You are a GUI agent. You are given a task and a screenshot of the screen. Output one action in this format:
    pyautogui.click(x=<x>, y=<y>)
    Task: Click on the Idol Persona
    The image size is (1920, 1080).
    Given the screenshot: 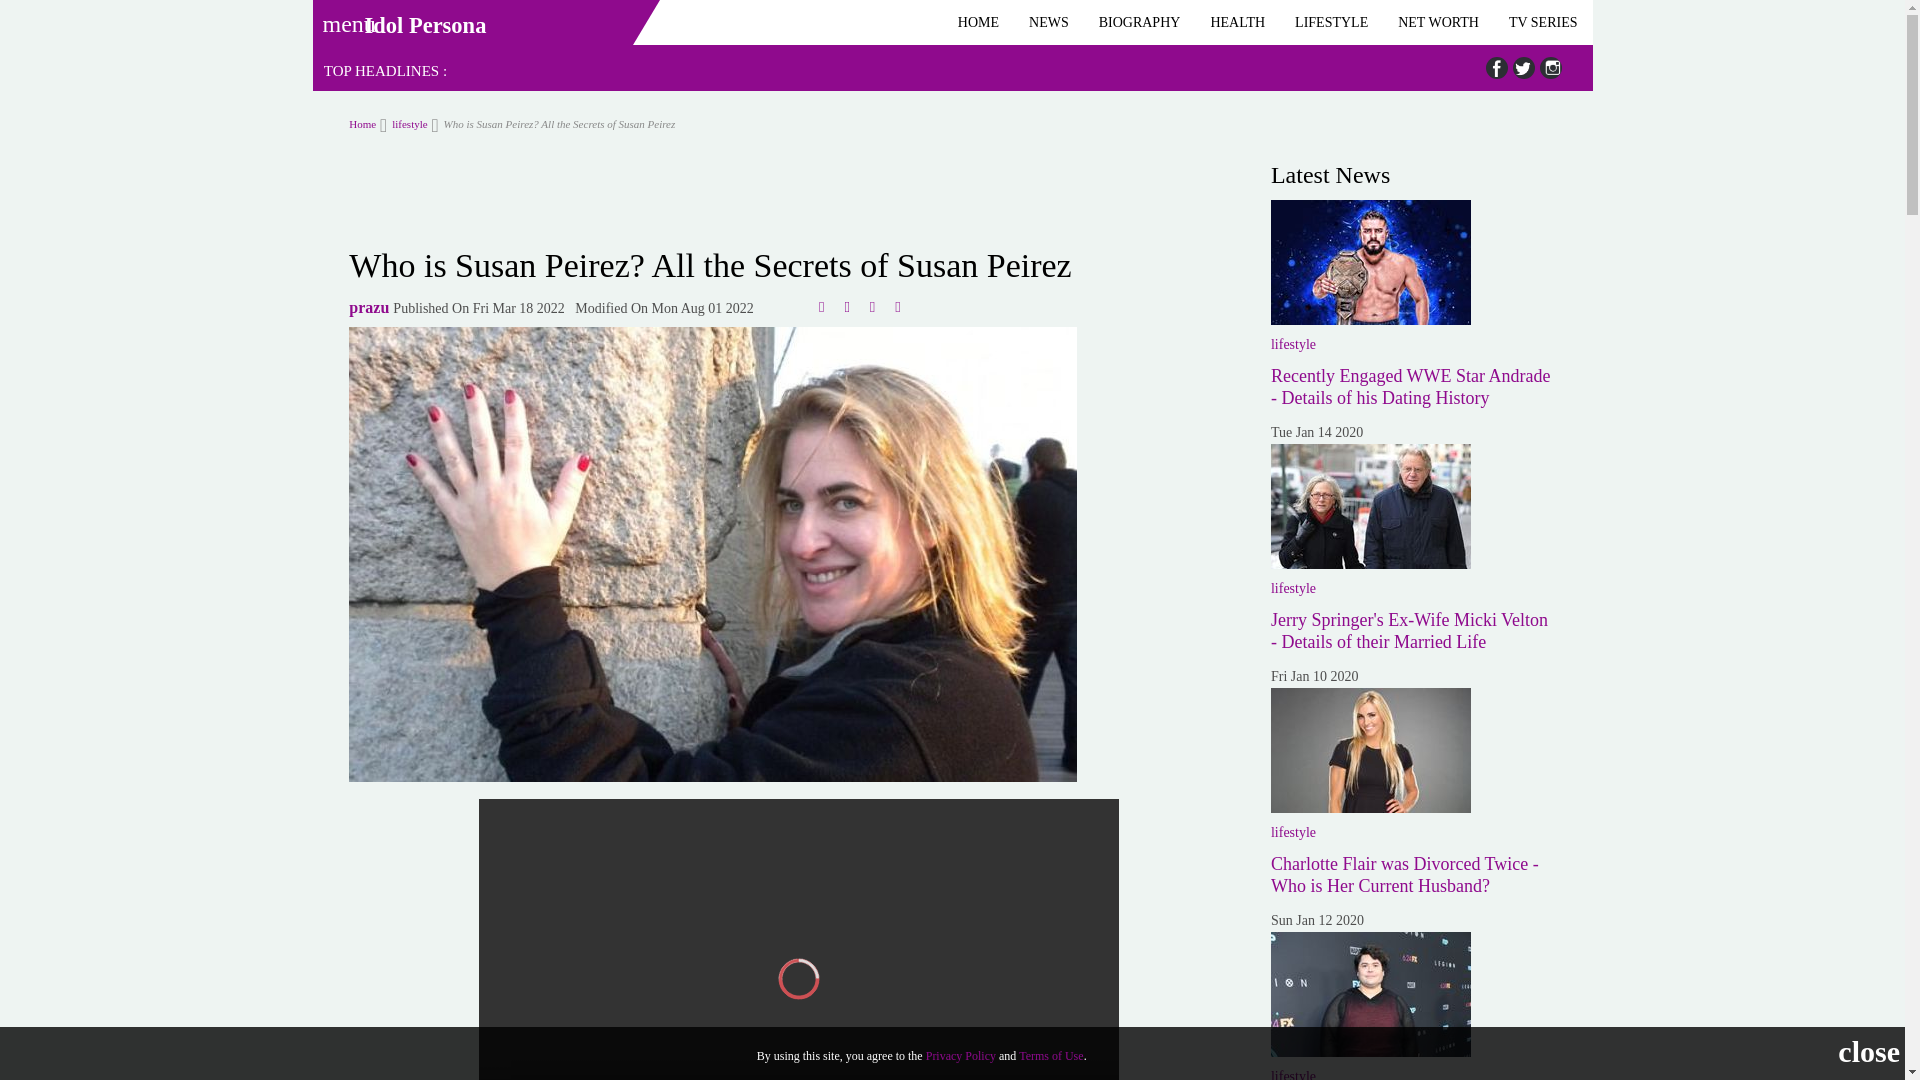 What is the action you would take?
    pyautogui.click(x=424, y=25)
    